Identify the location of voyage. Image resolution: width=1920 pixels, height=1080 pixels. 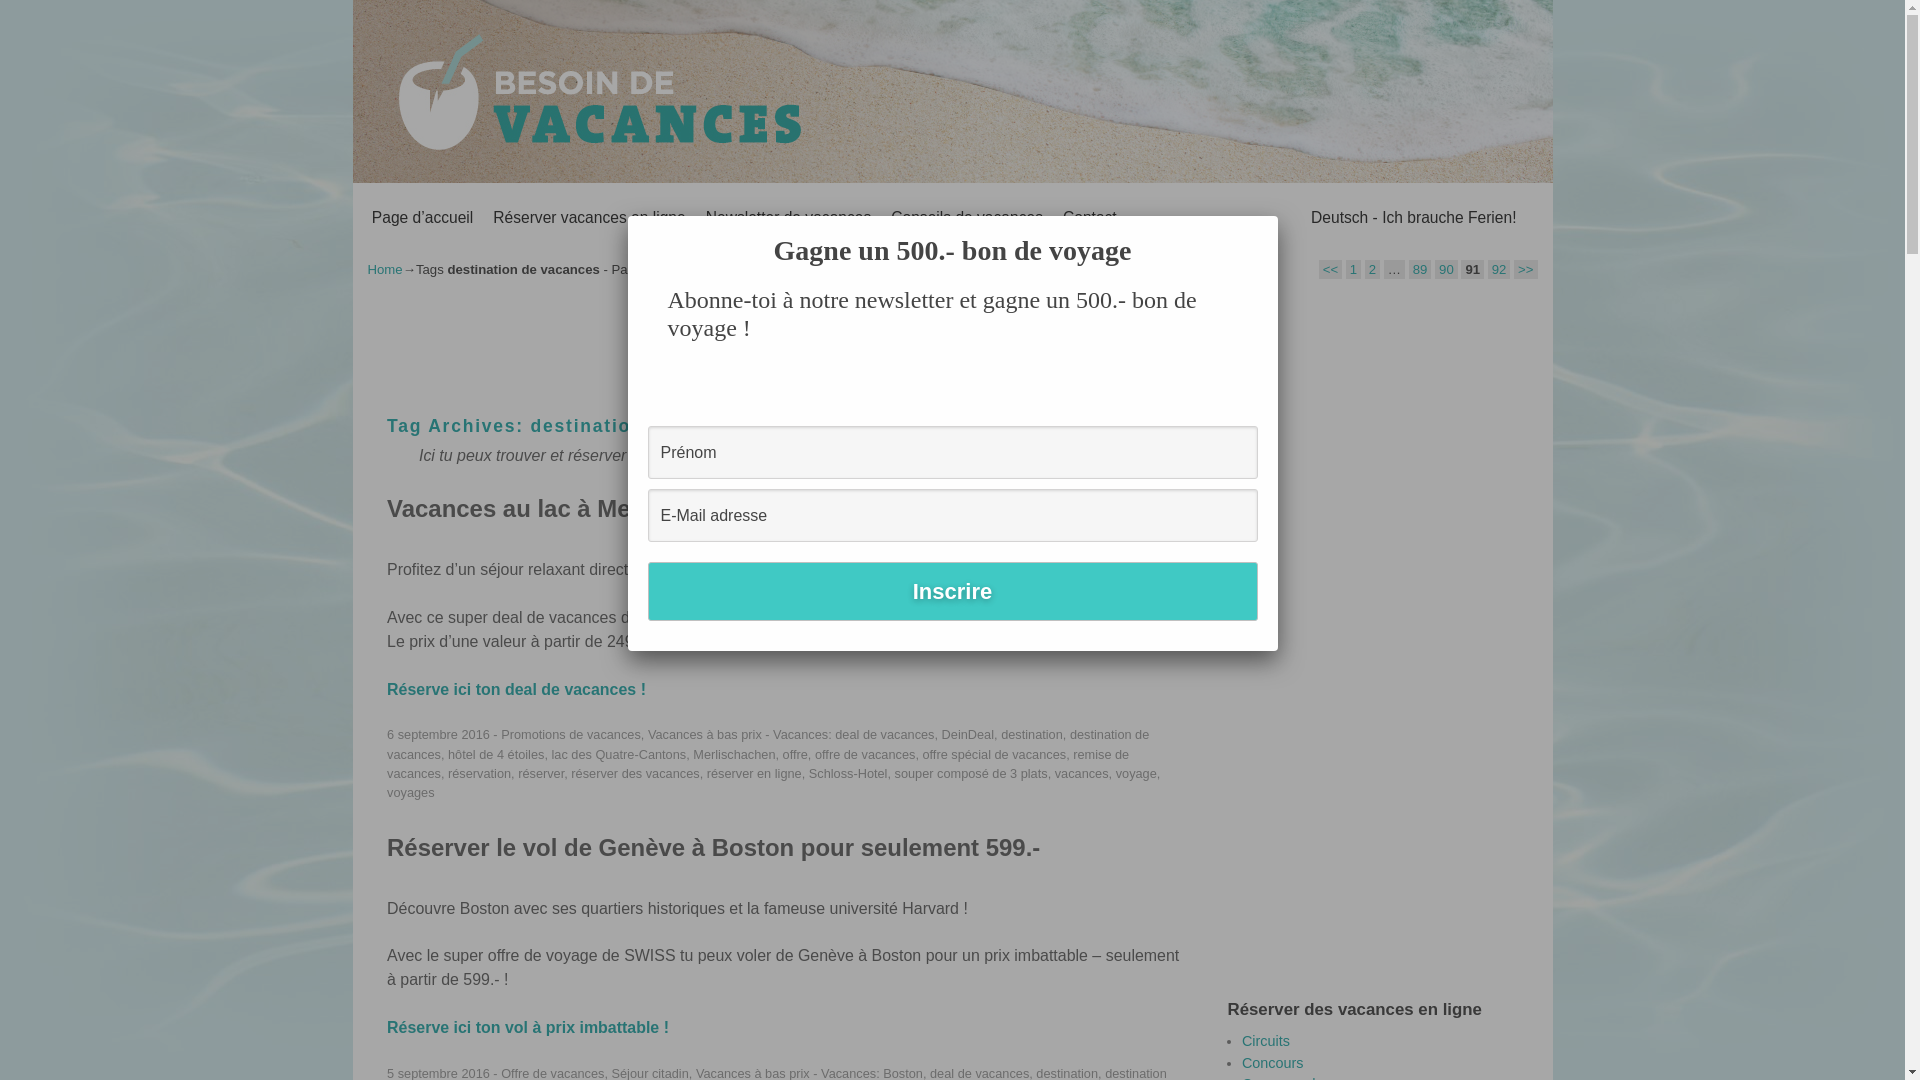
(1136, 774).